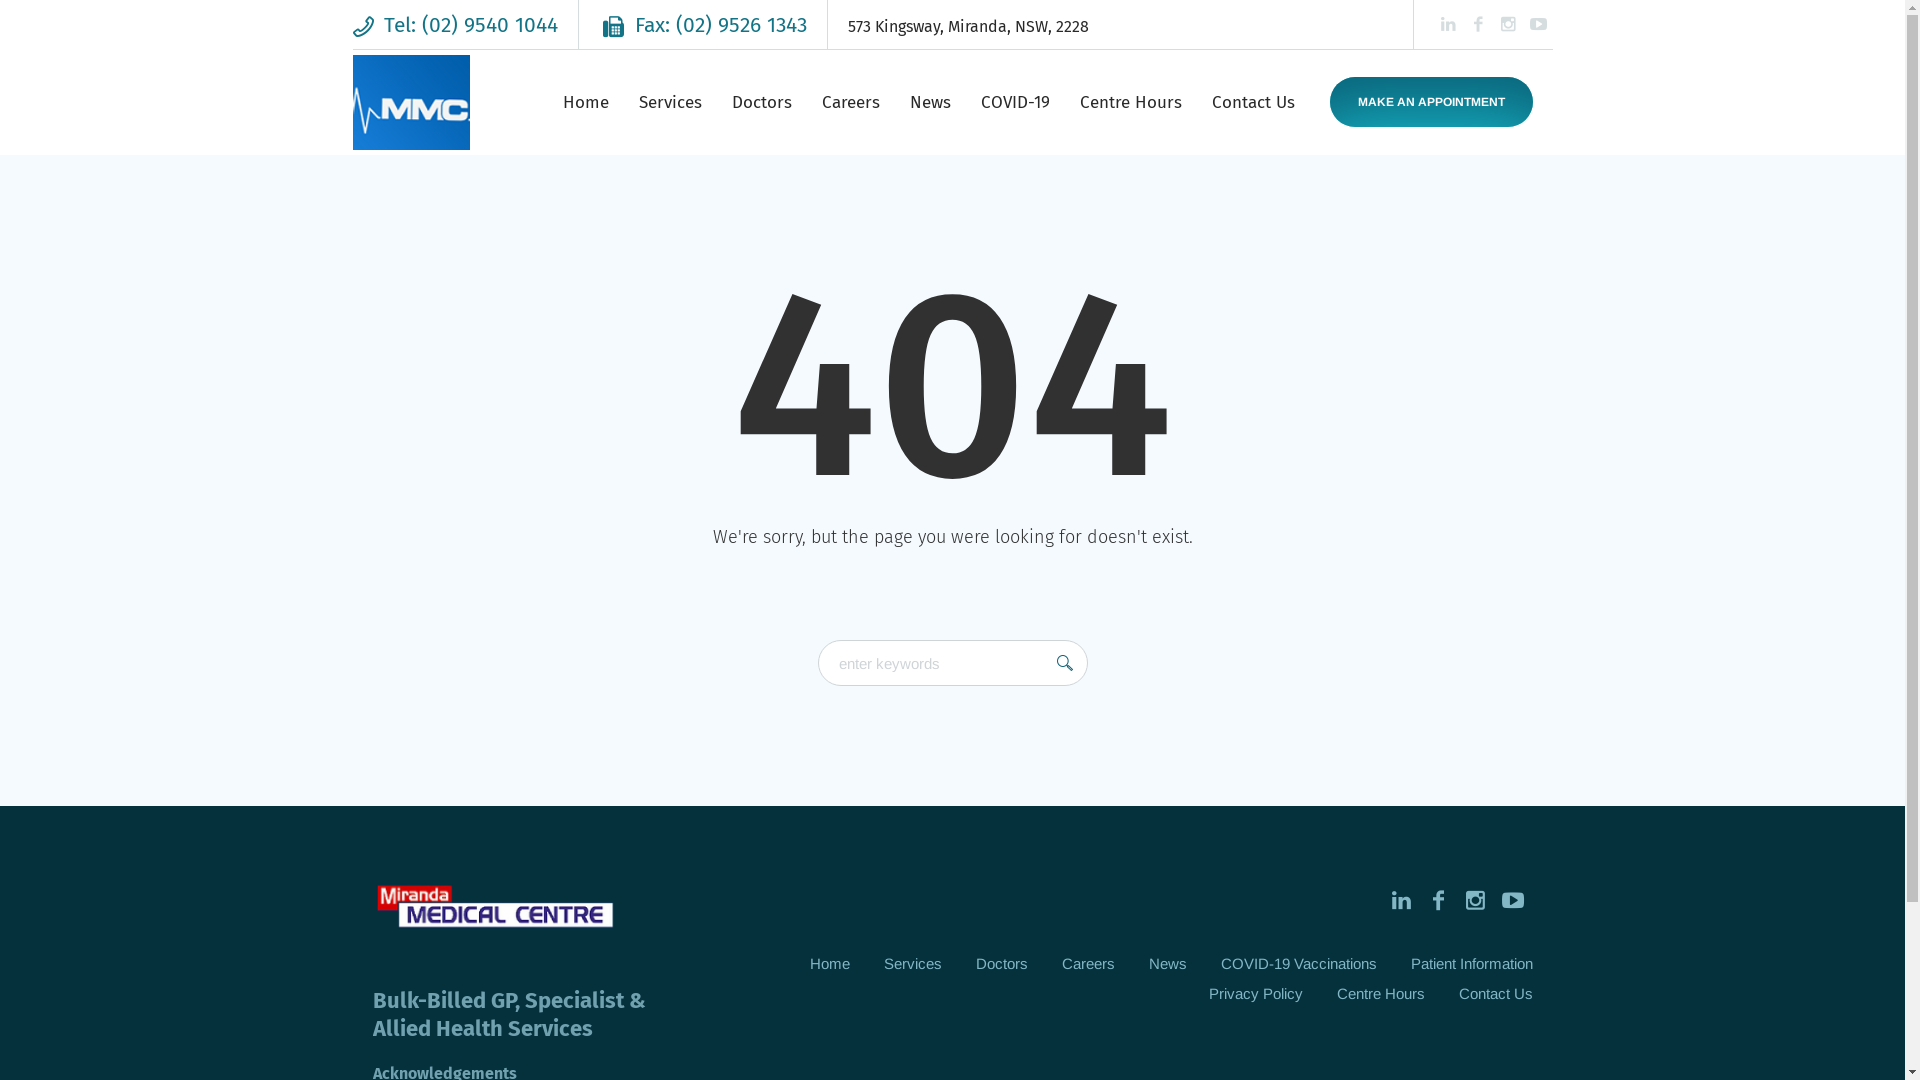 The width and height of the screenshot is (1920, 1080). Describe the element at coordinates (1512, 900) in the screenshot. I see `YouTube` at that location.